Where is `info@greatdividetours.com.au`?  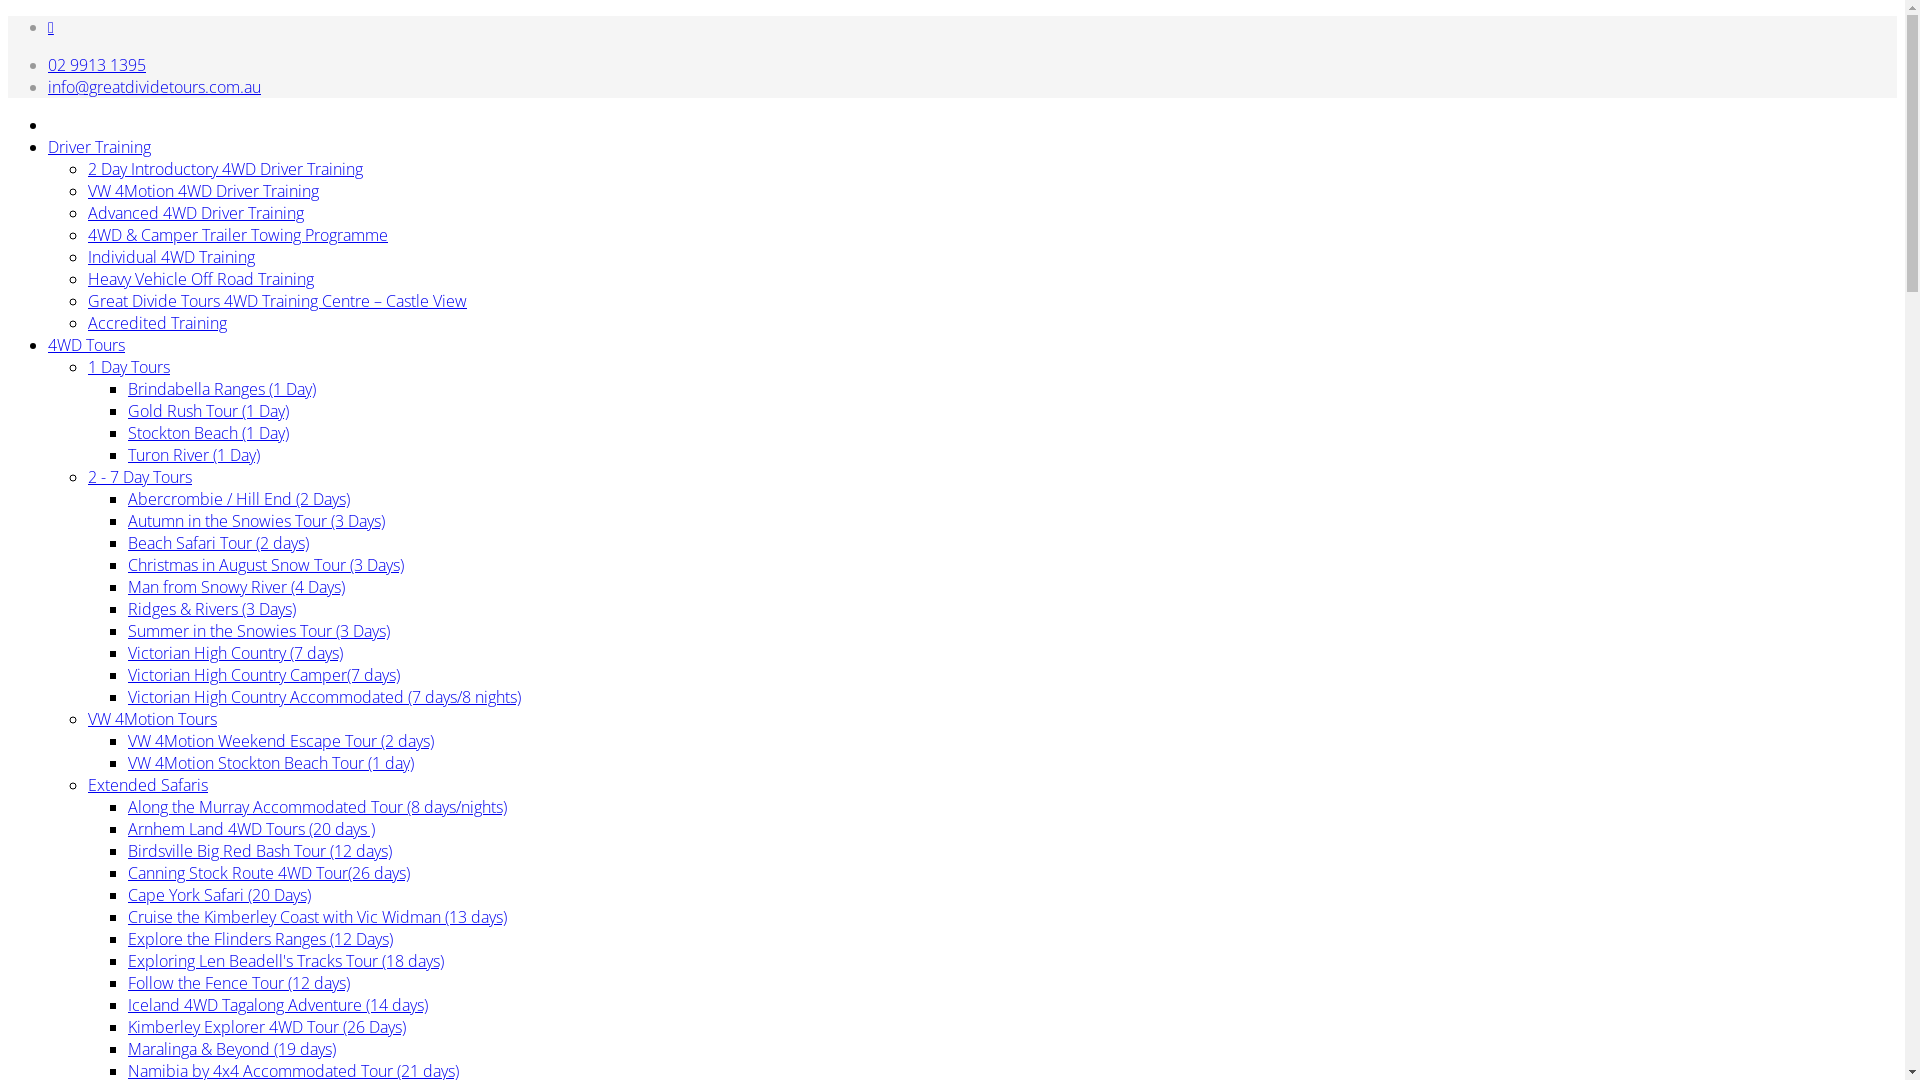 info@greatdividetours.com.au is located at coordinates (154, 87).